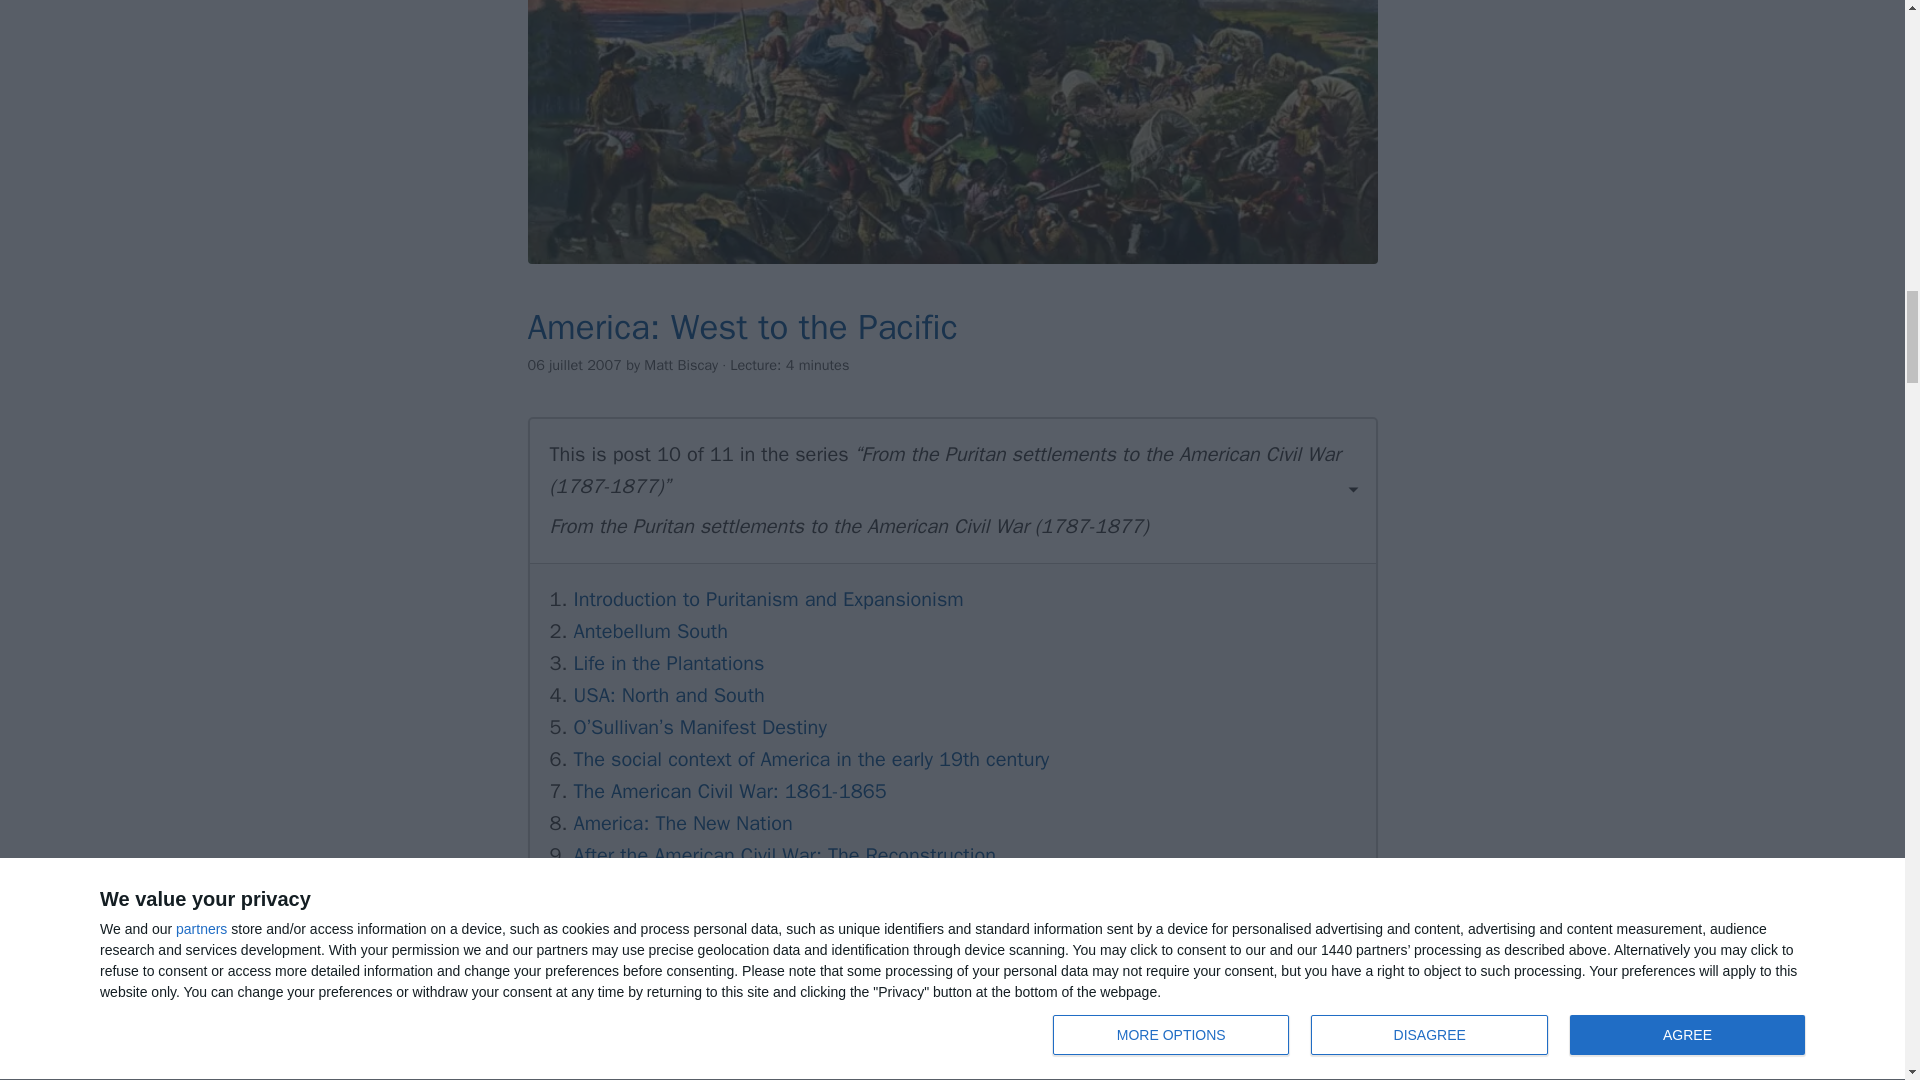 Image resolution: width=1920 pixels, height=1080 pixels. I want to click on The American Civil War: 1861-1865, so click(728, 790).